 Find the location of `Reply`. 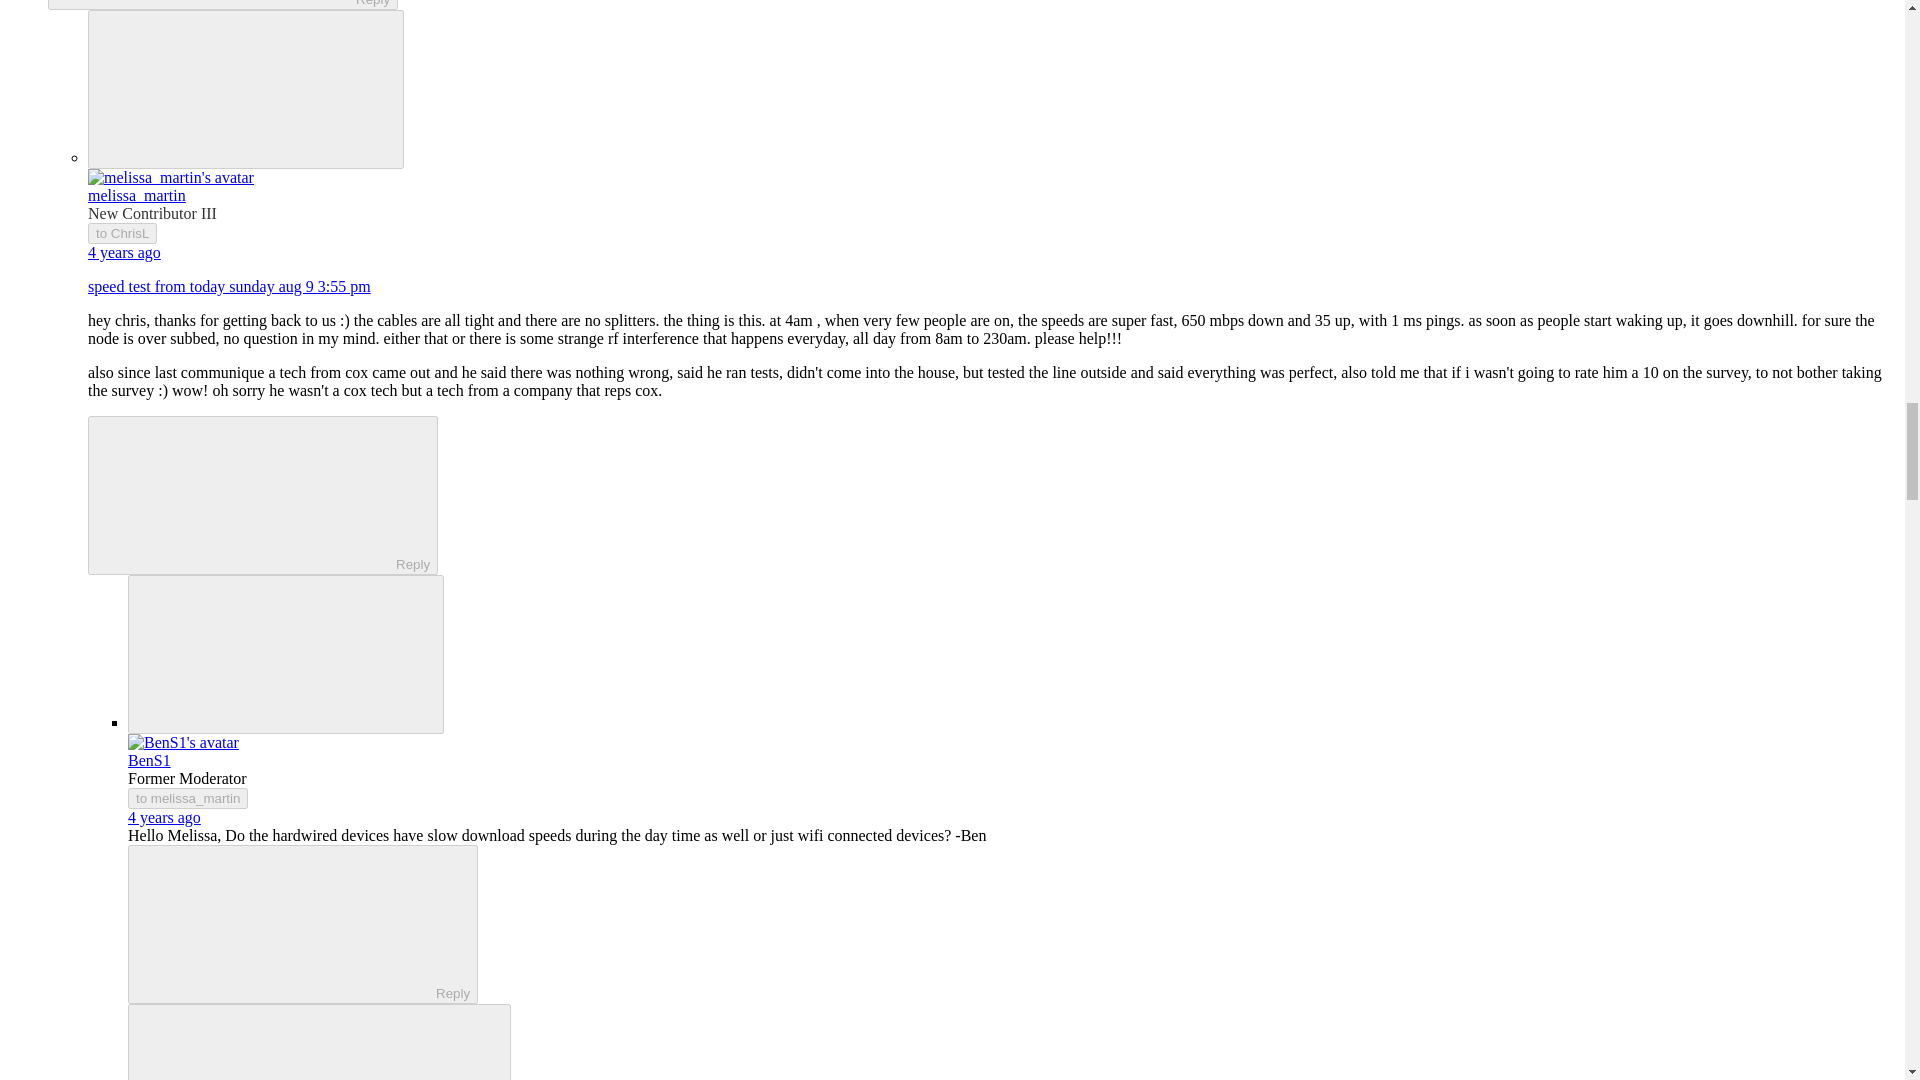

Reply is located at coordinates (286, 922).